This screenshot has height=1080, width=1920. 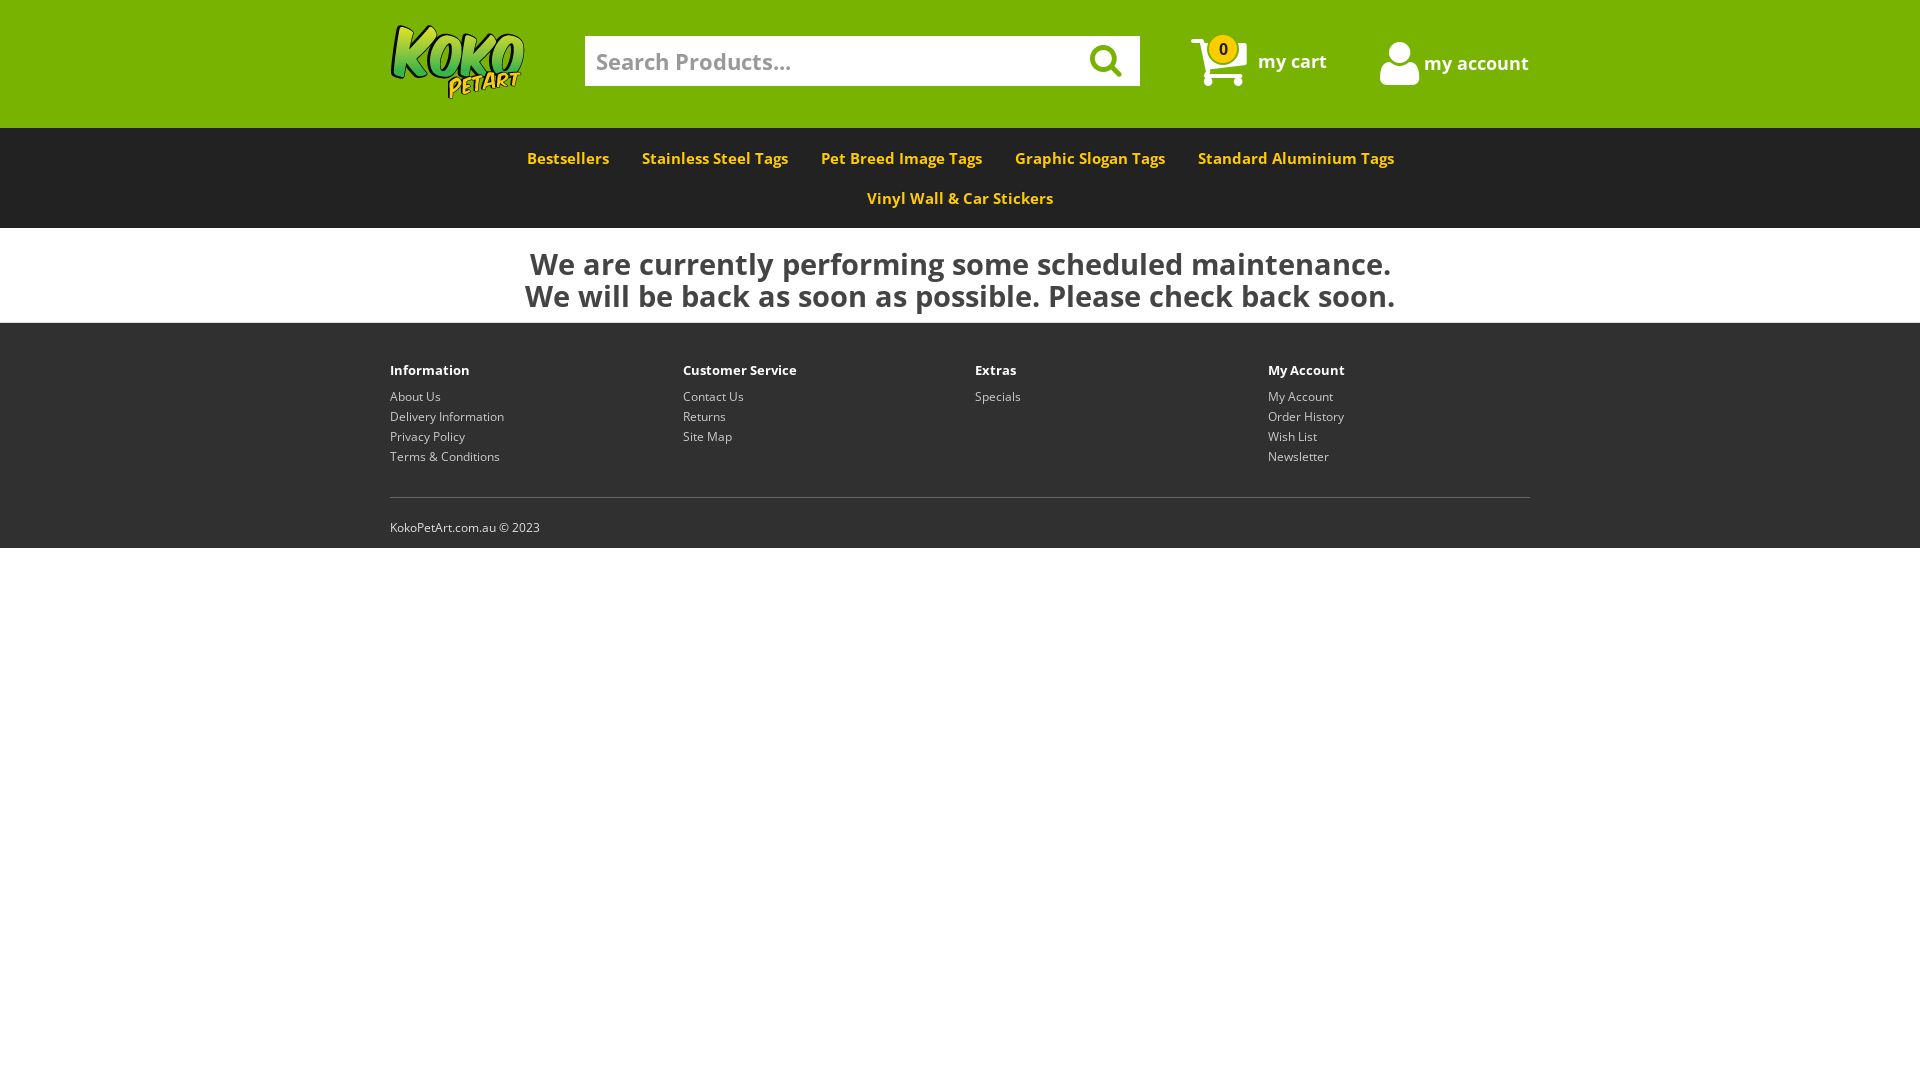 I want to click on 0, so click(x=1219, y=62).